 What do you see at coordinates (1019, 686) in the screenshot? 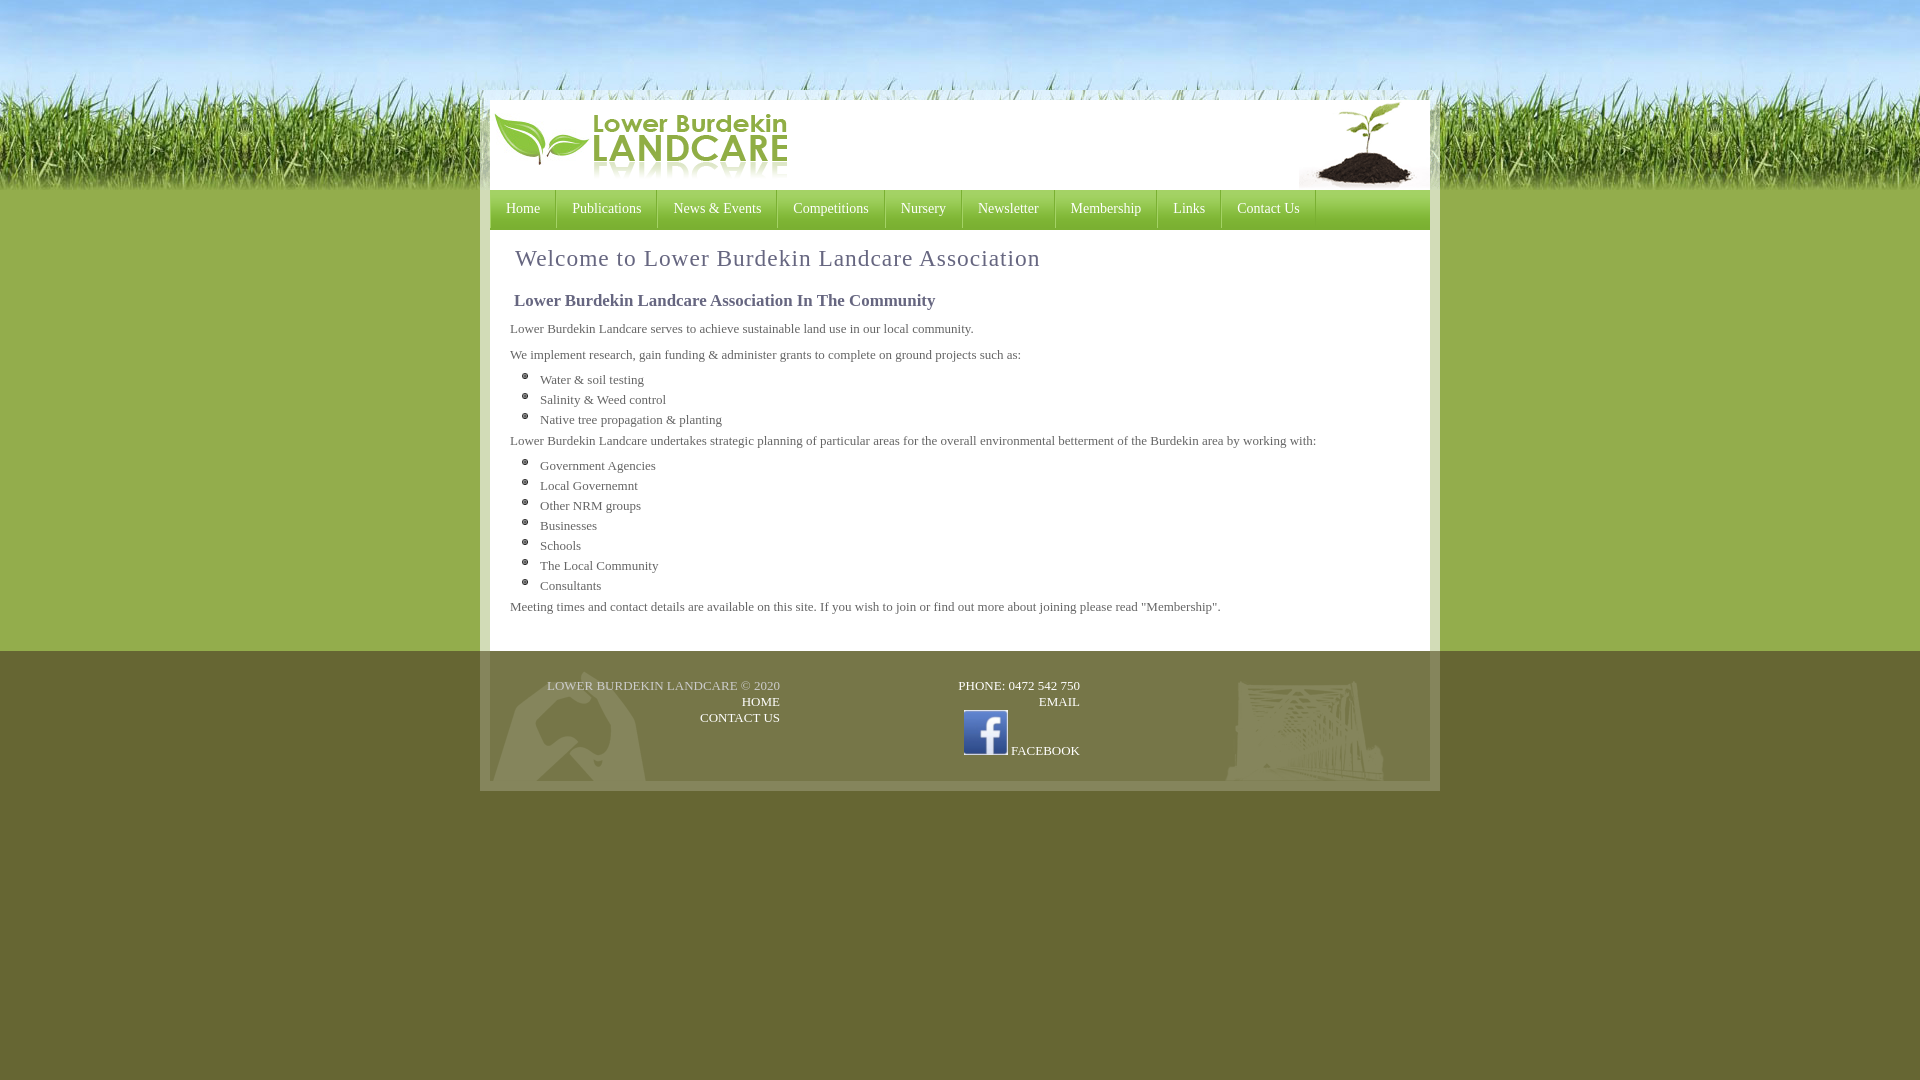
I see `PHONE: 0472 542 750` at bounding box center [1019, 686].